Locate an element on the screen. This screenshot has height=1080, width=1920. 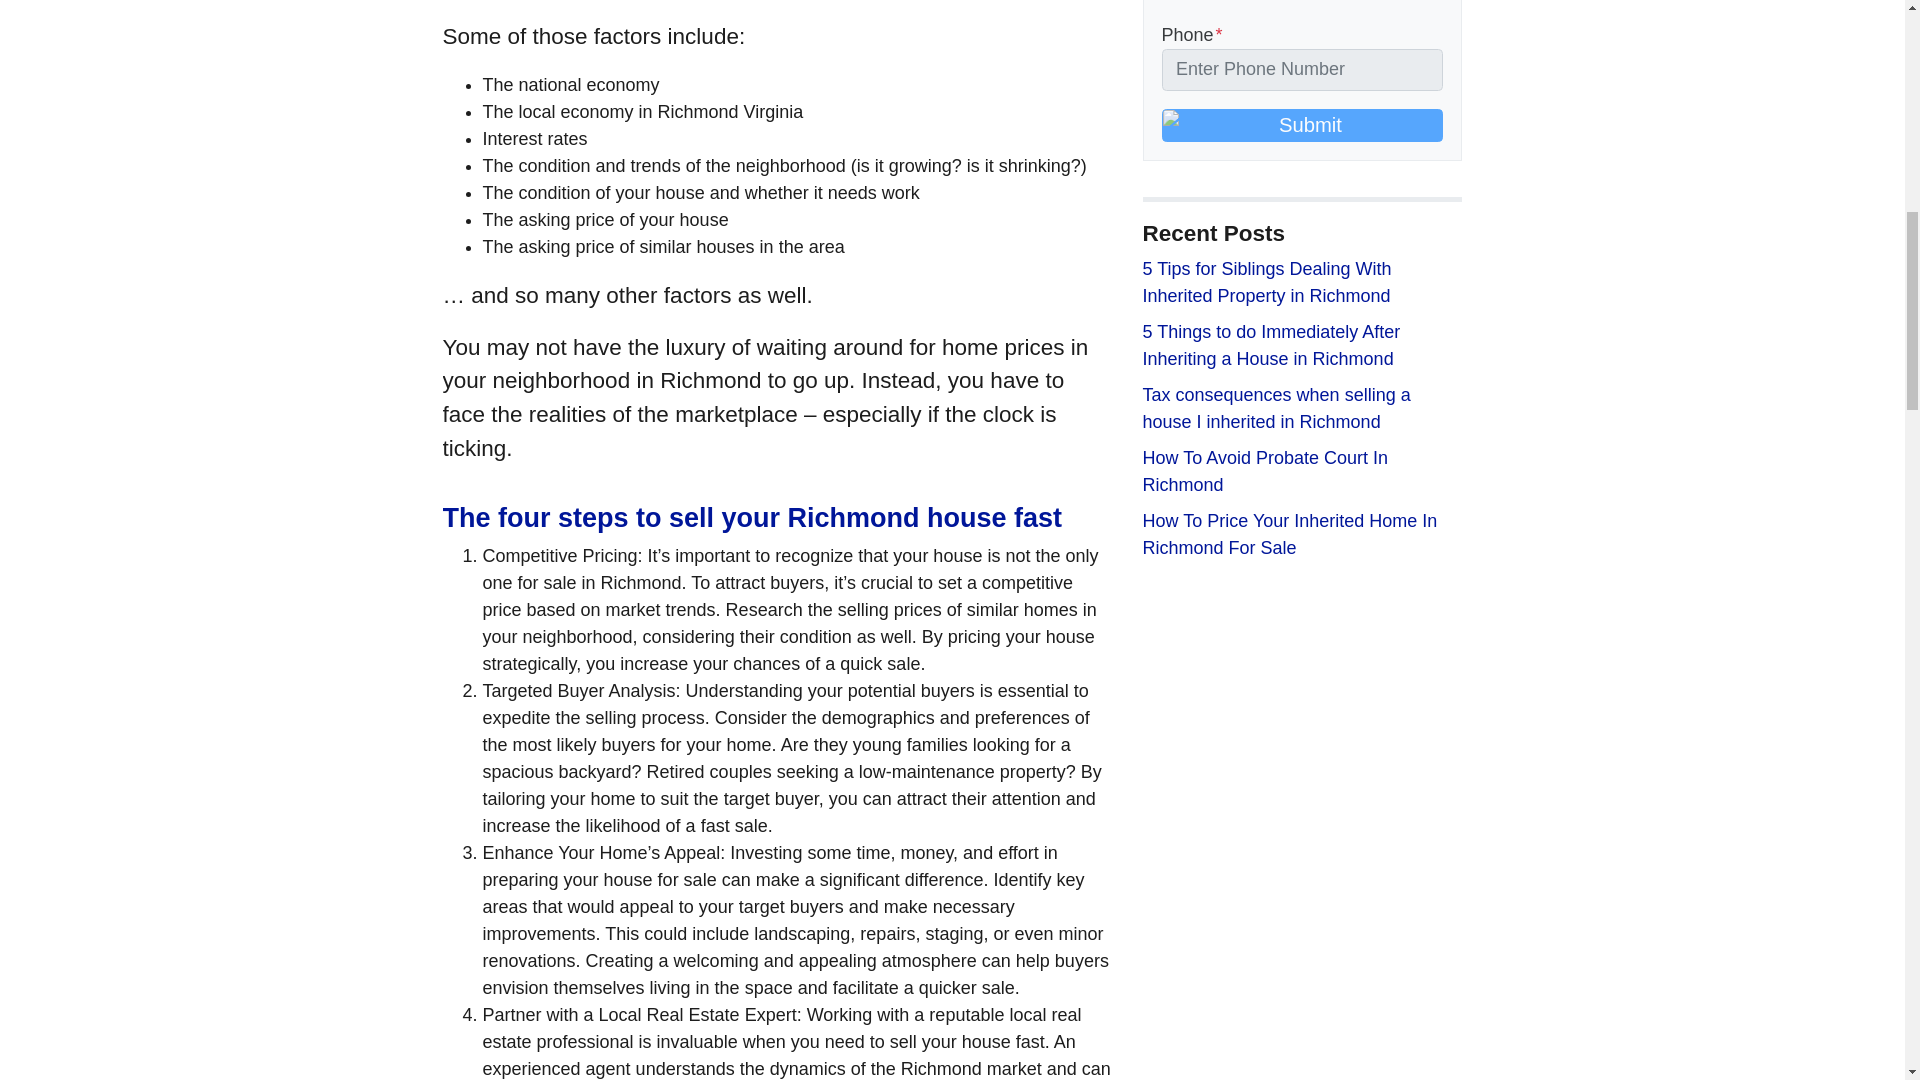
How To Price Your Inherited Home In Richmond For Sale is located at coordinates (1289, 534).